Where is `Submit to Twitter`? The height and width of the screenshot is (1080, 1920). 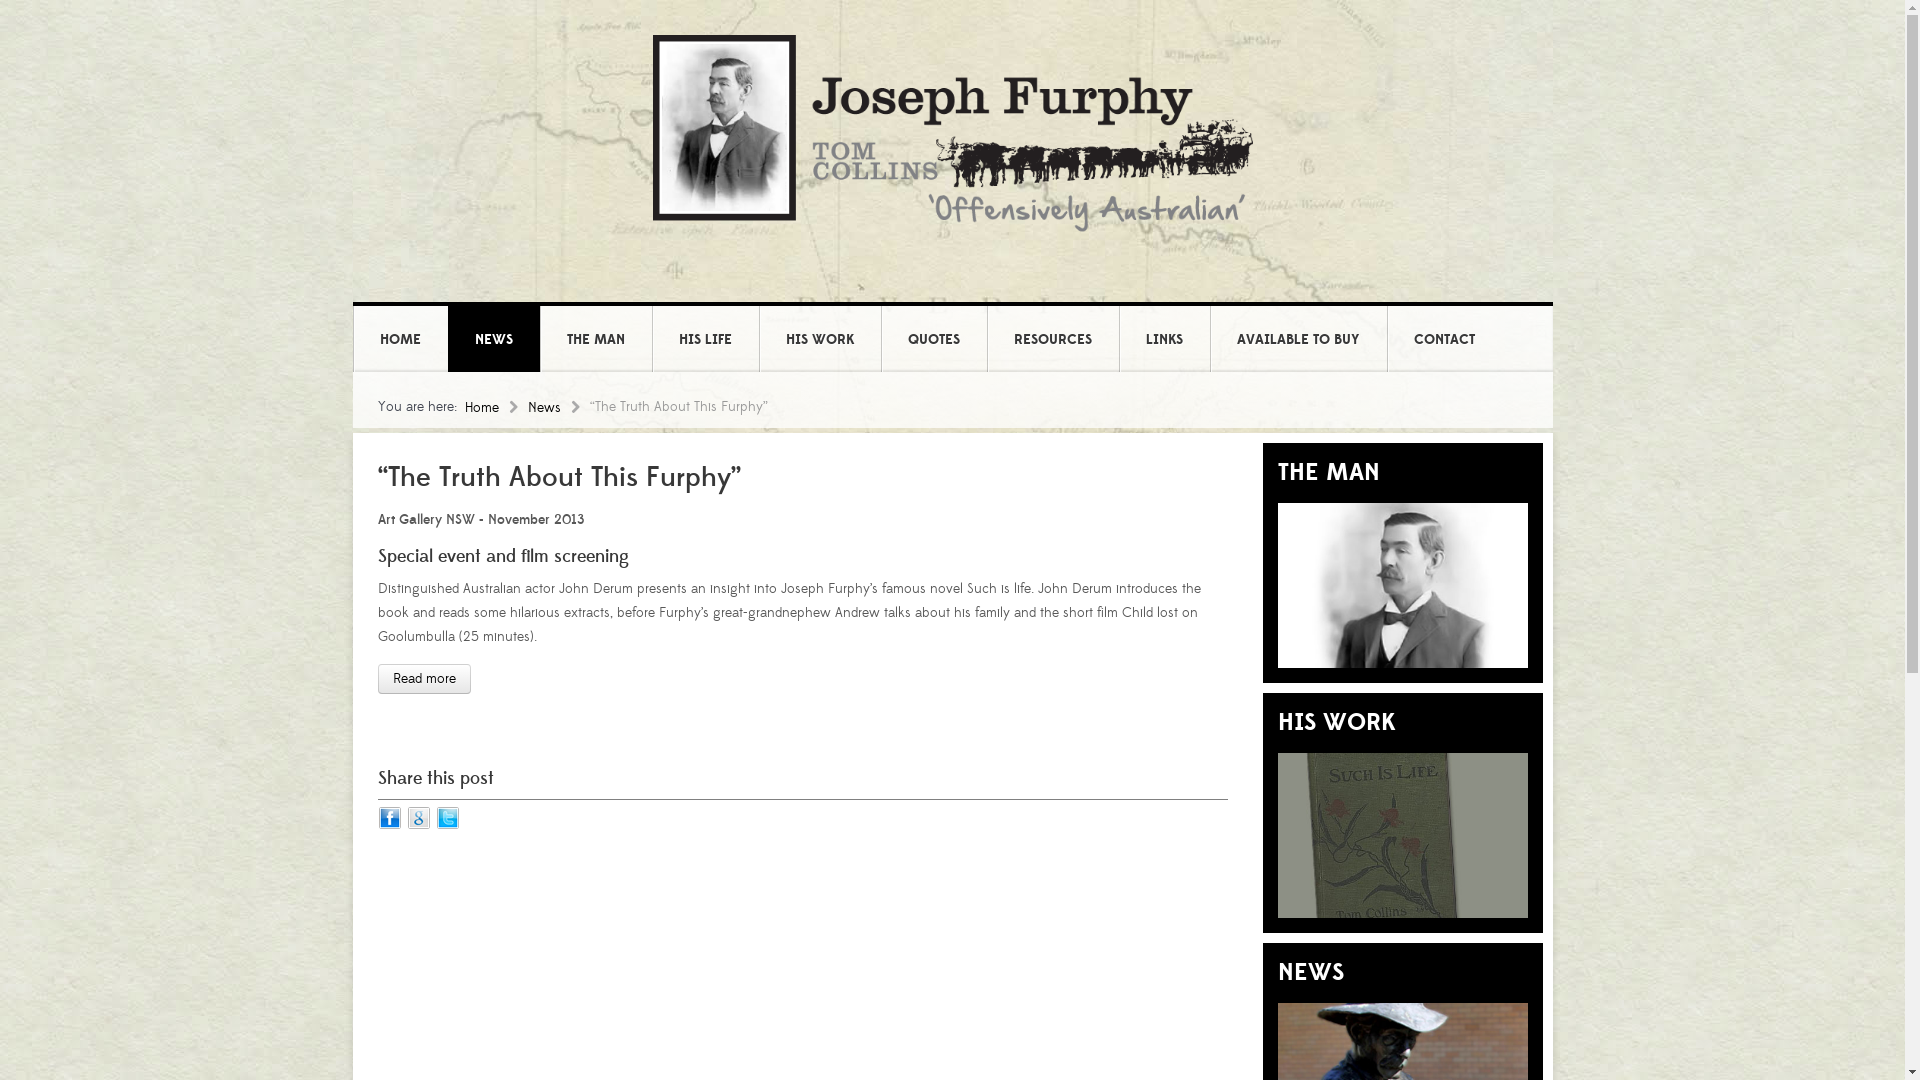 Submit to Twitter is located at coordinates (448, 817).